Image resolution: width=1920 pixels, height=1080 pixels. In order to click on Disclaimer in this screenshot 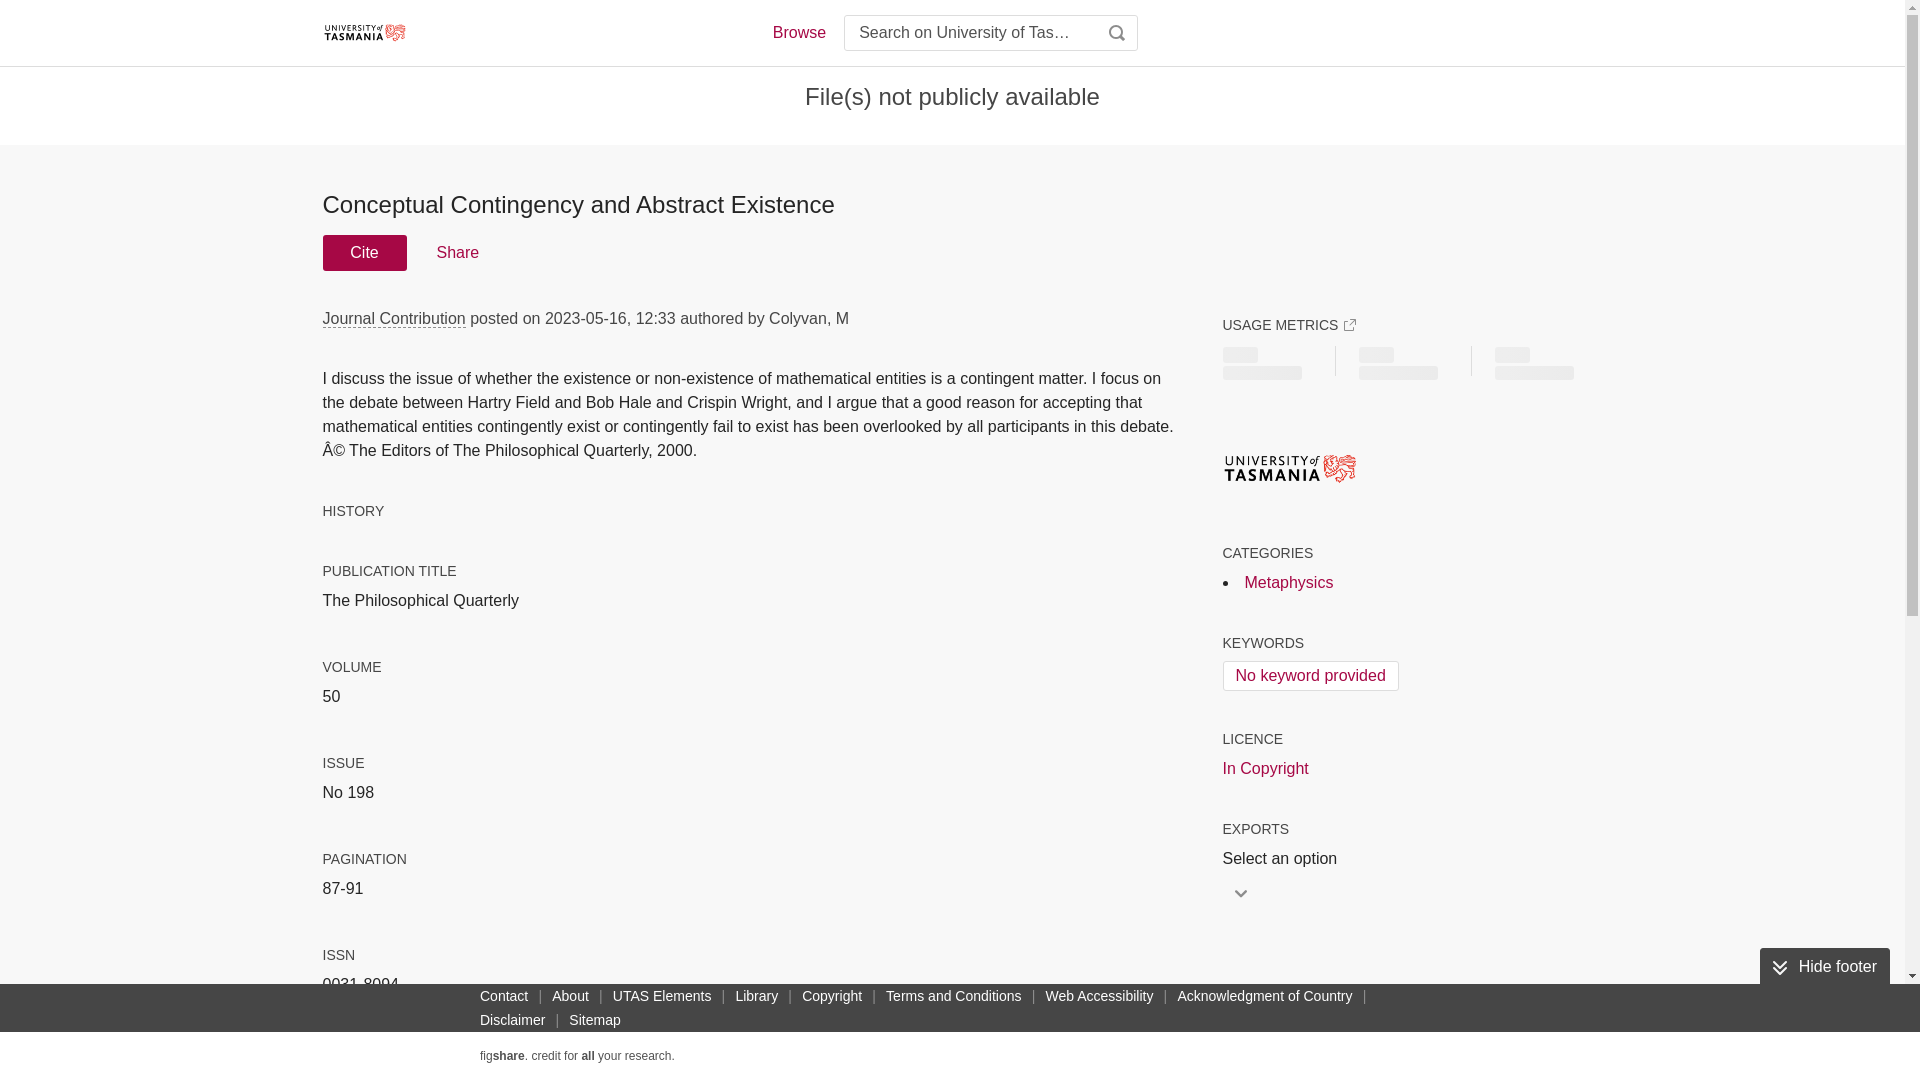, I will do `click(512, 1020)`.